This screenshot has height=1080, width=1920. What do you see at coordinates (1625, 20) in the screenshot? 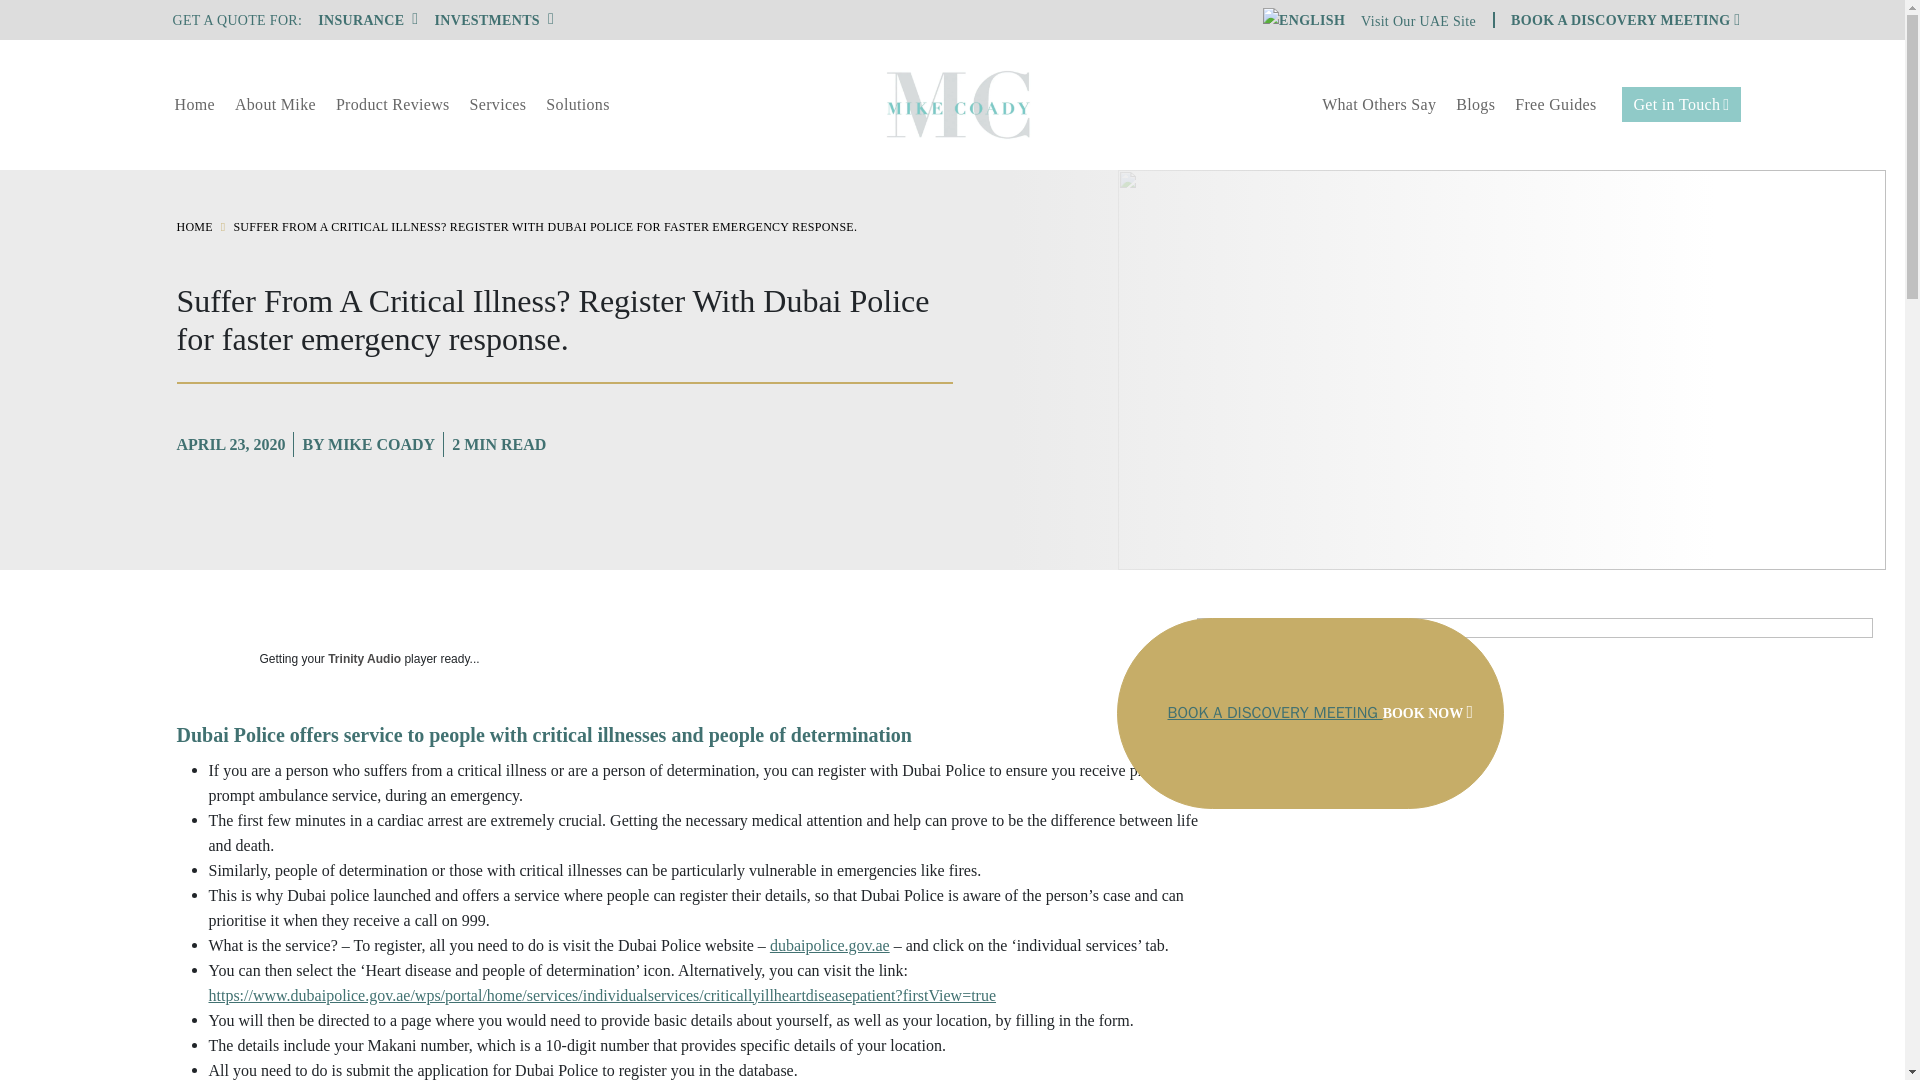
I see `BOOK A DISCOVERY MEETING` at bounding box center [1625, 20].